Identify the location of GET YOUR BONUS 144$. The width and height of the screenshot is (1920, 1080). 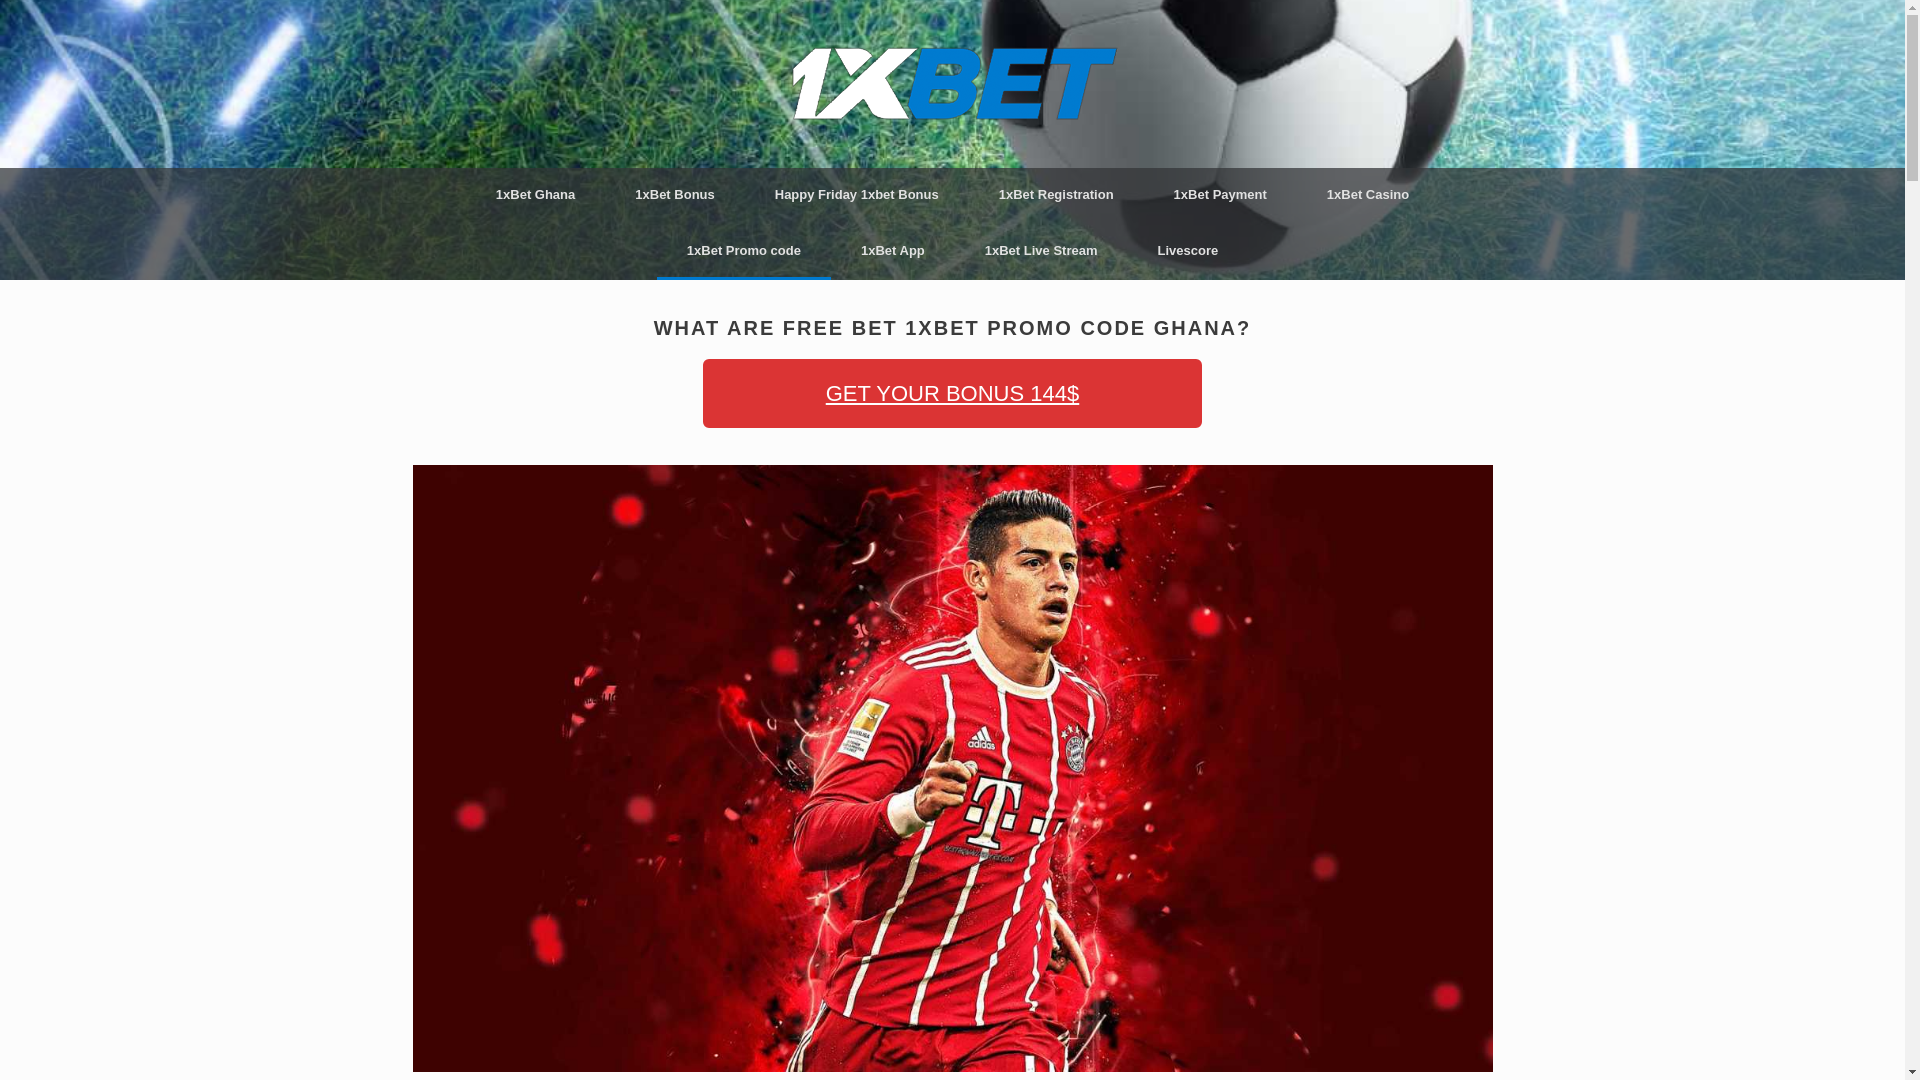
(952, 394).